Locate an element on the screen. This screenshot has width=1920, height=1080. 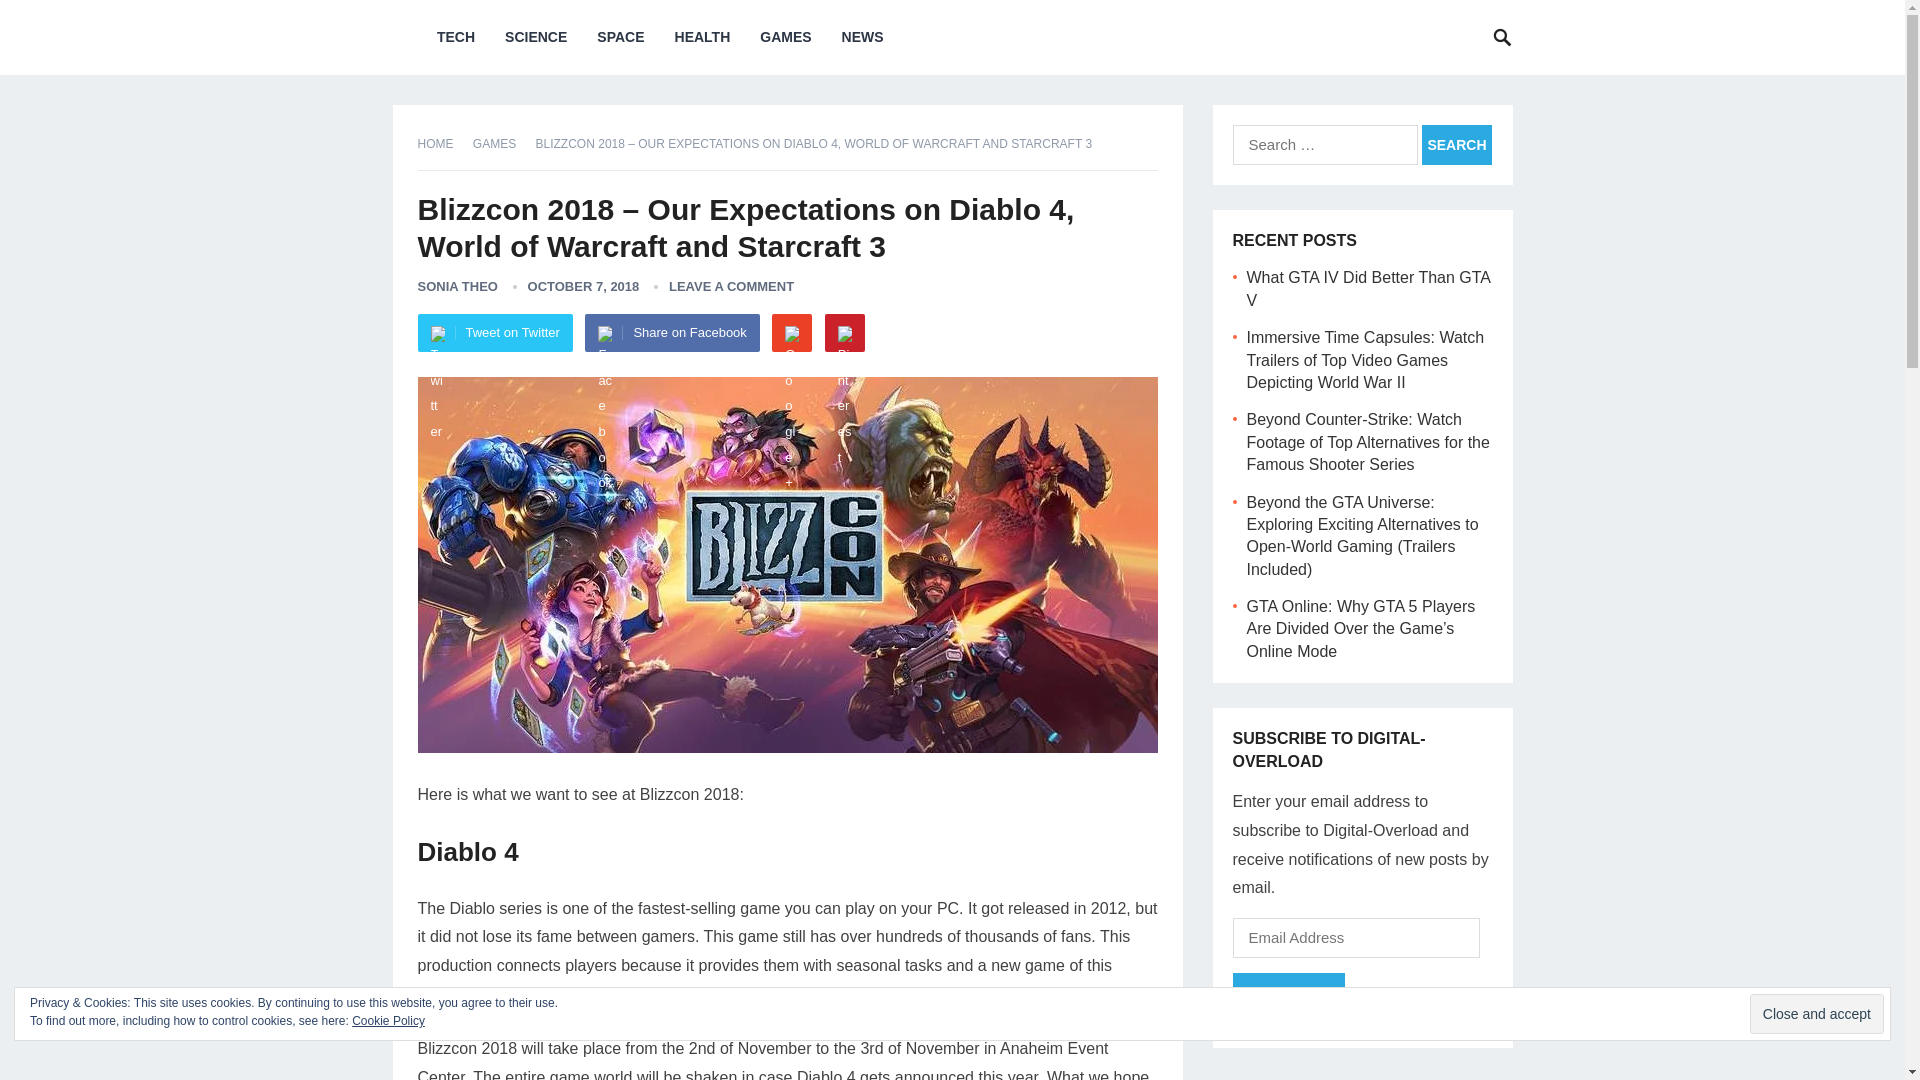
Posts by Sonia Theo is located at coordinates (458, 286).